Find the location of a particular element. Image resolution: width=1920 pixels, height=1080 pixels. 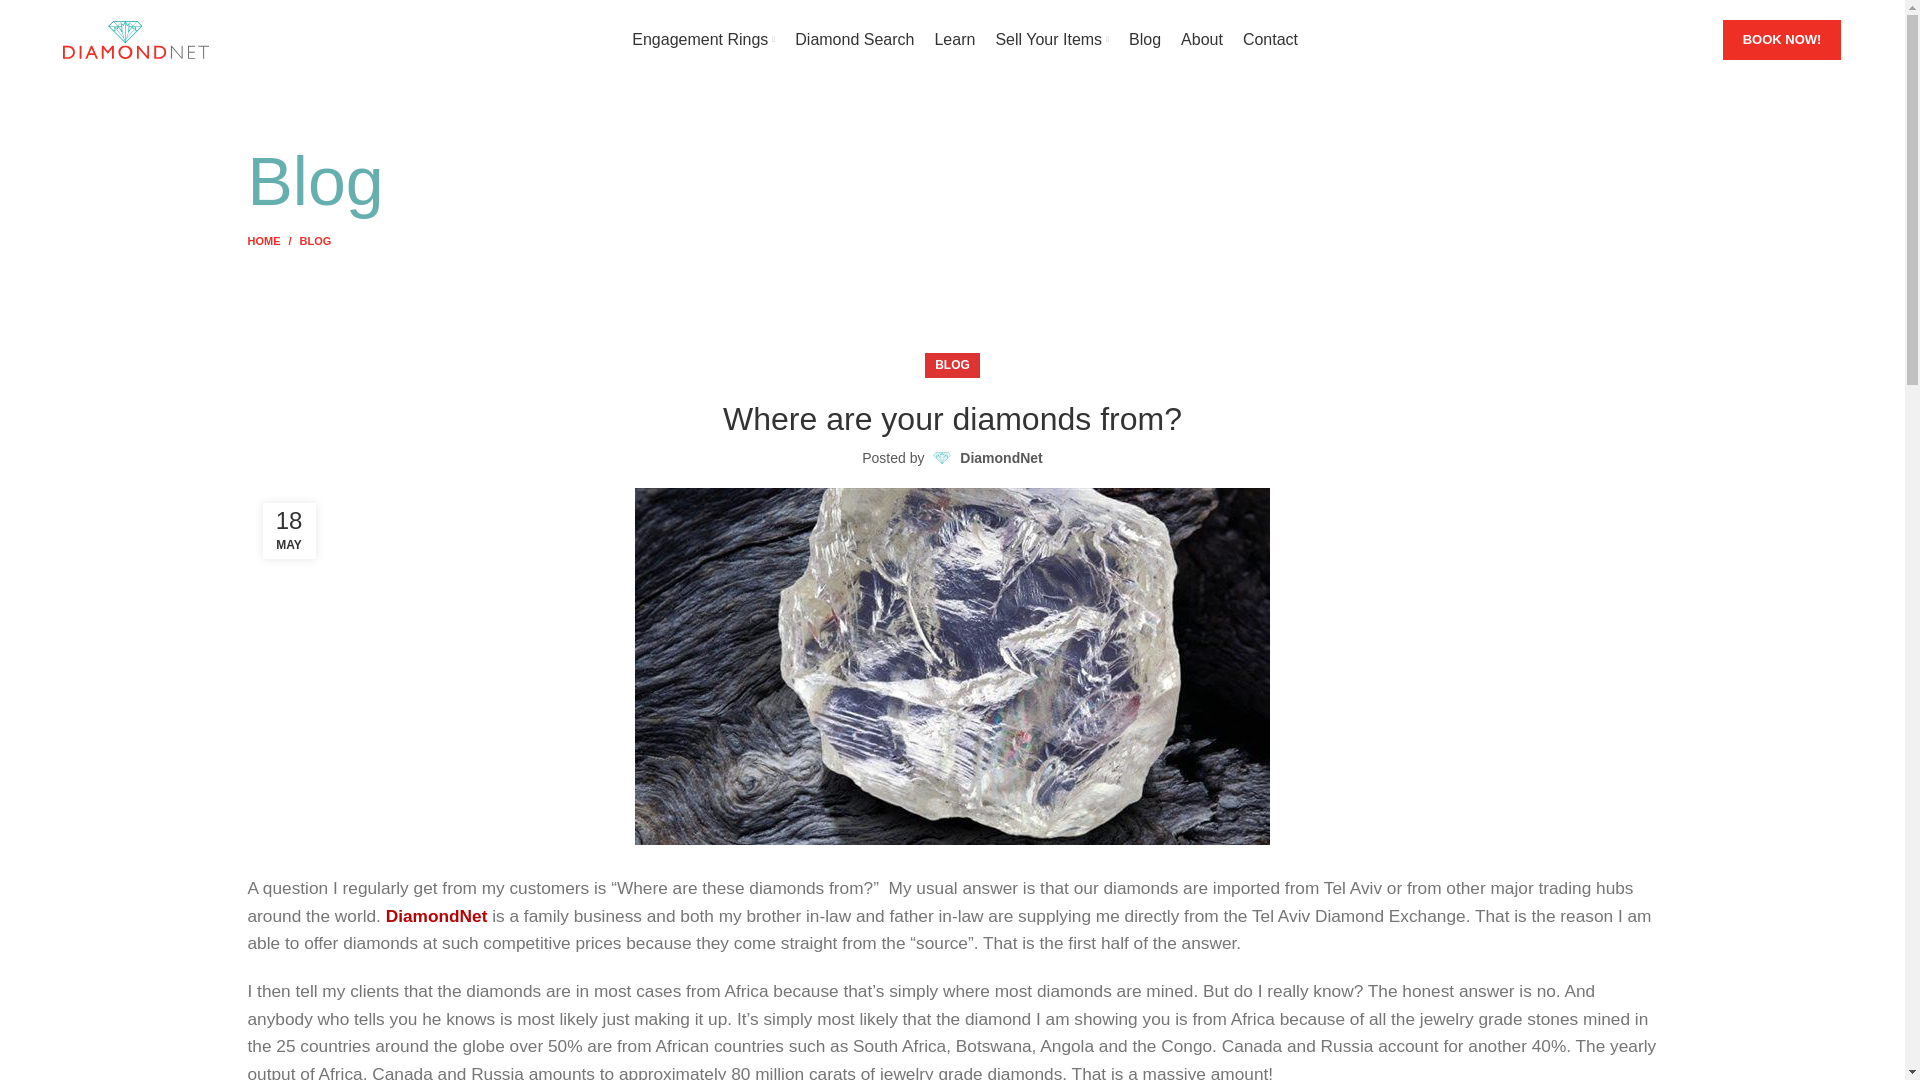

DiamondNet is located at coordinates (1001, 458).